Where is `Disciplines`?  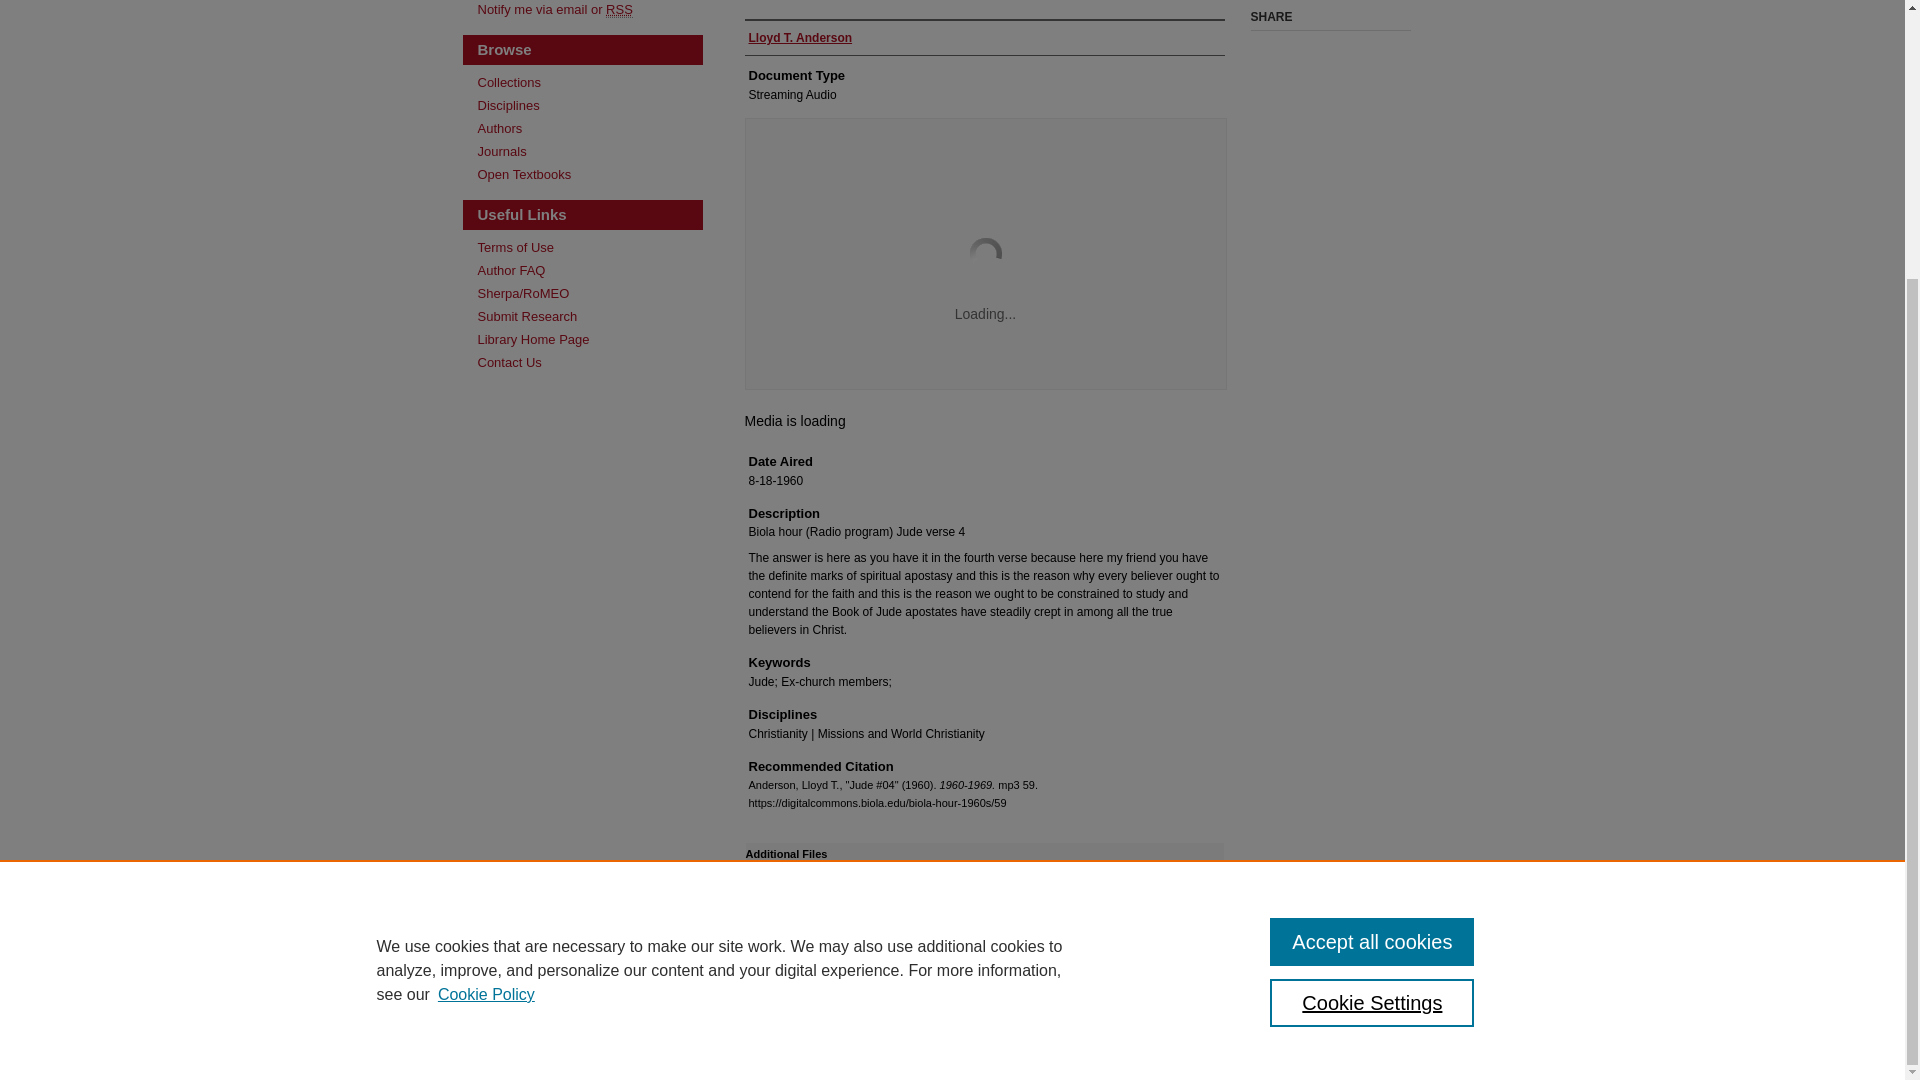
Disciplines is located at coordinates (590, 106).